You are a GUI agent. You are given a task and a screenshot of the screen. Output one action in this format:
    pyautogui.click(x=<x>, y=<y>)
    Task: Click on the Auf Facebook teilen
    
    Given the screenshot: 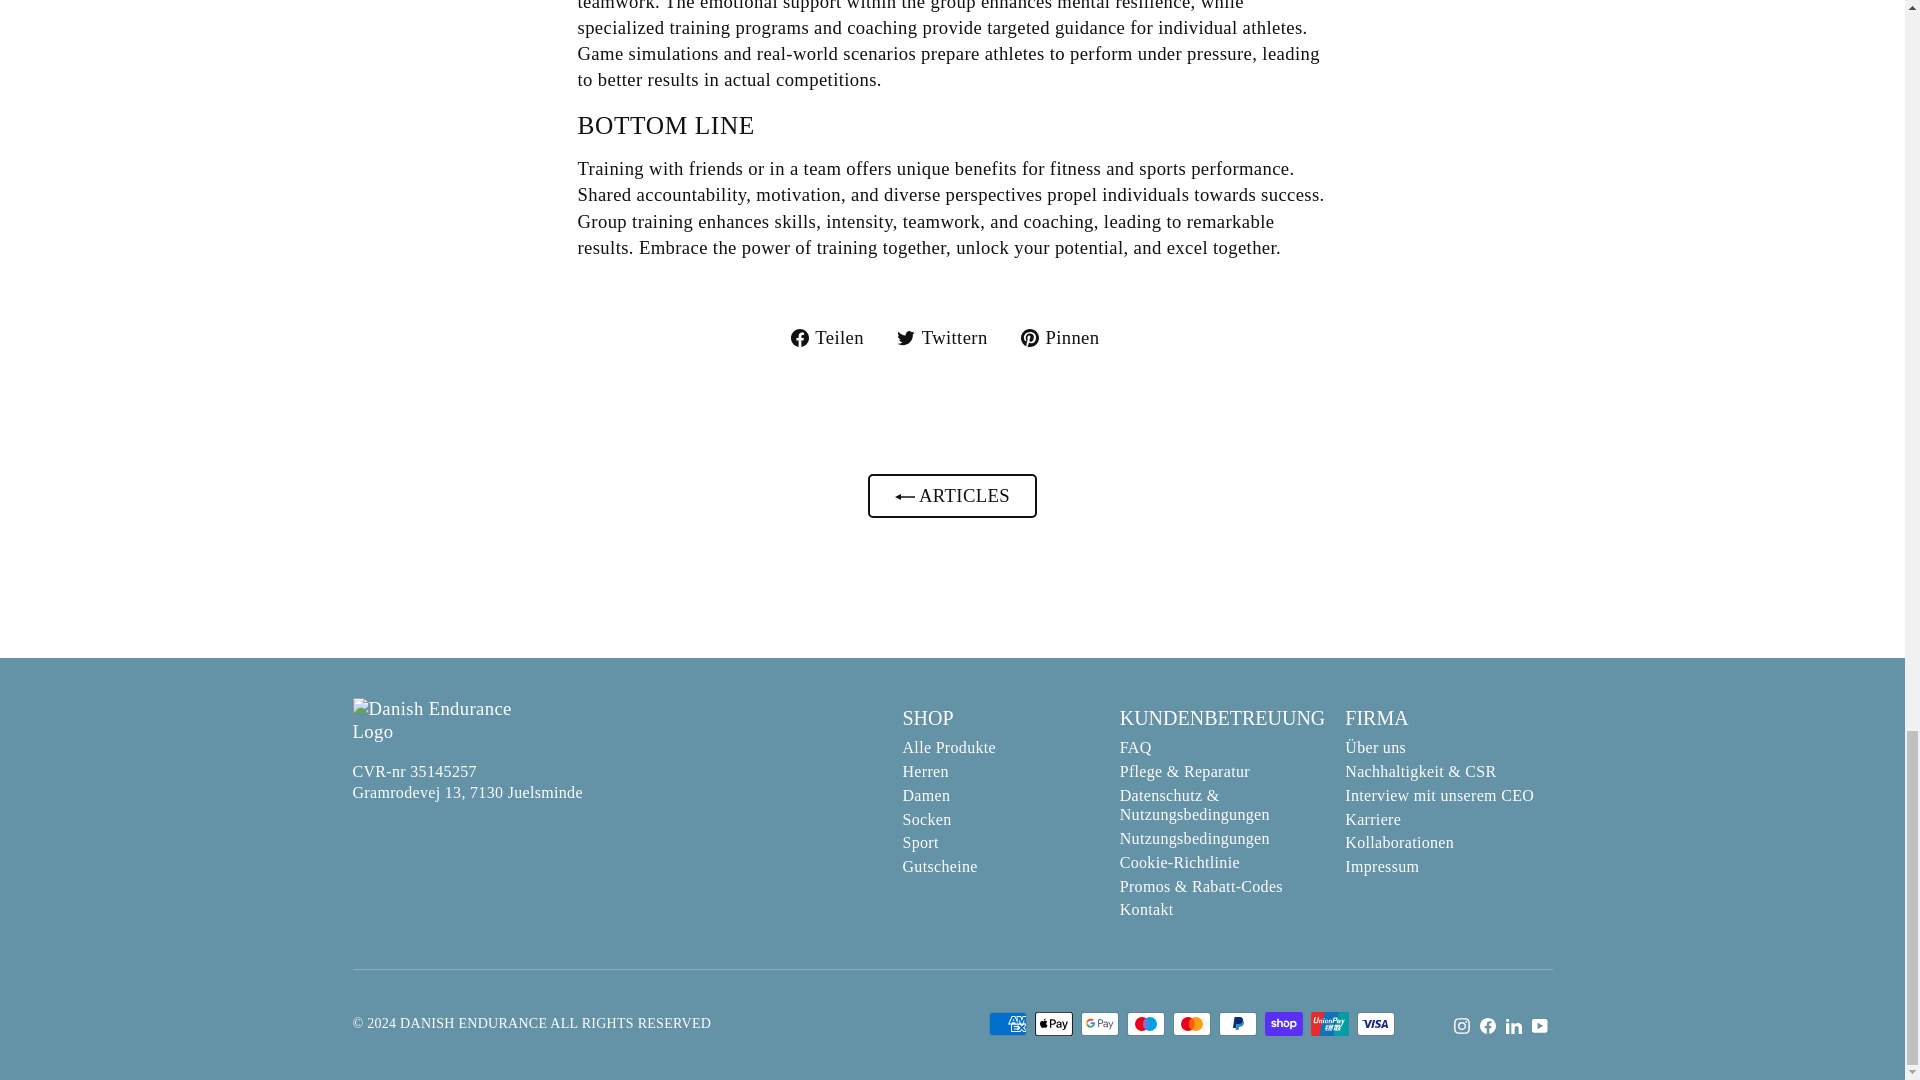 What is the action you would take?
    pyautogui.click(x=835, y=338)
    